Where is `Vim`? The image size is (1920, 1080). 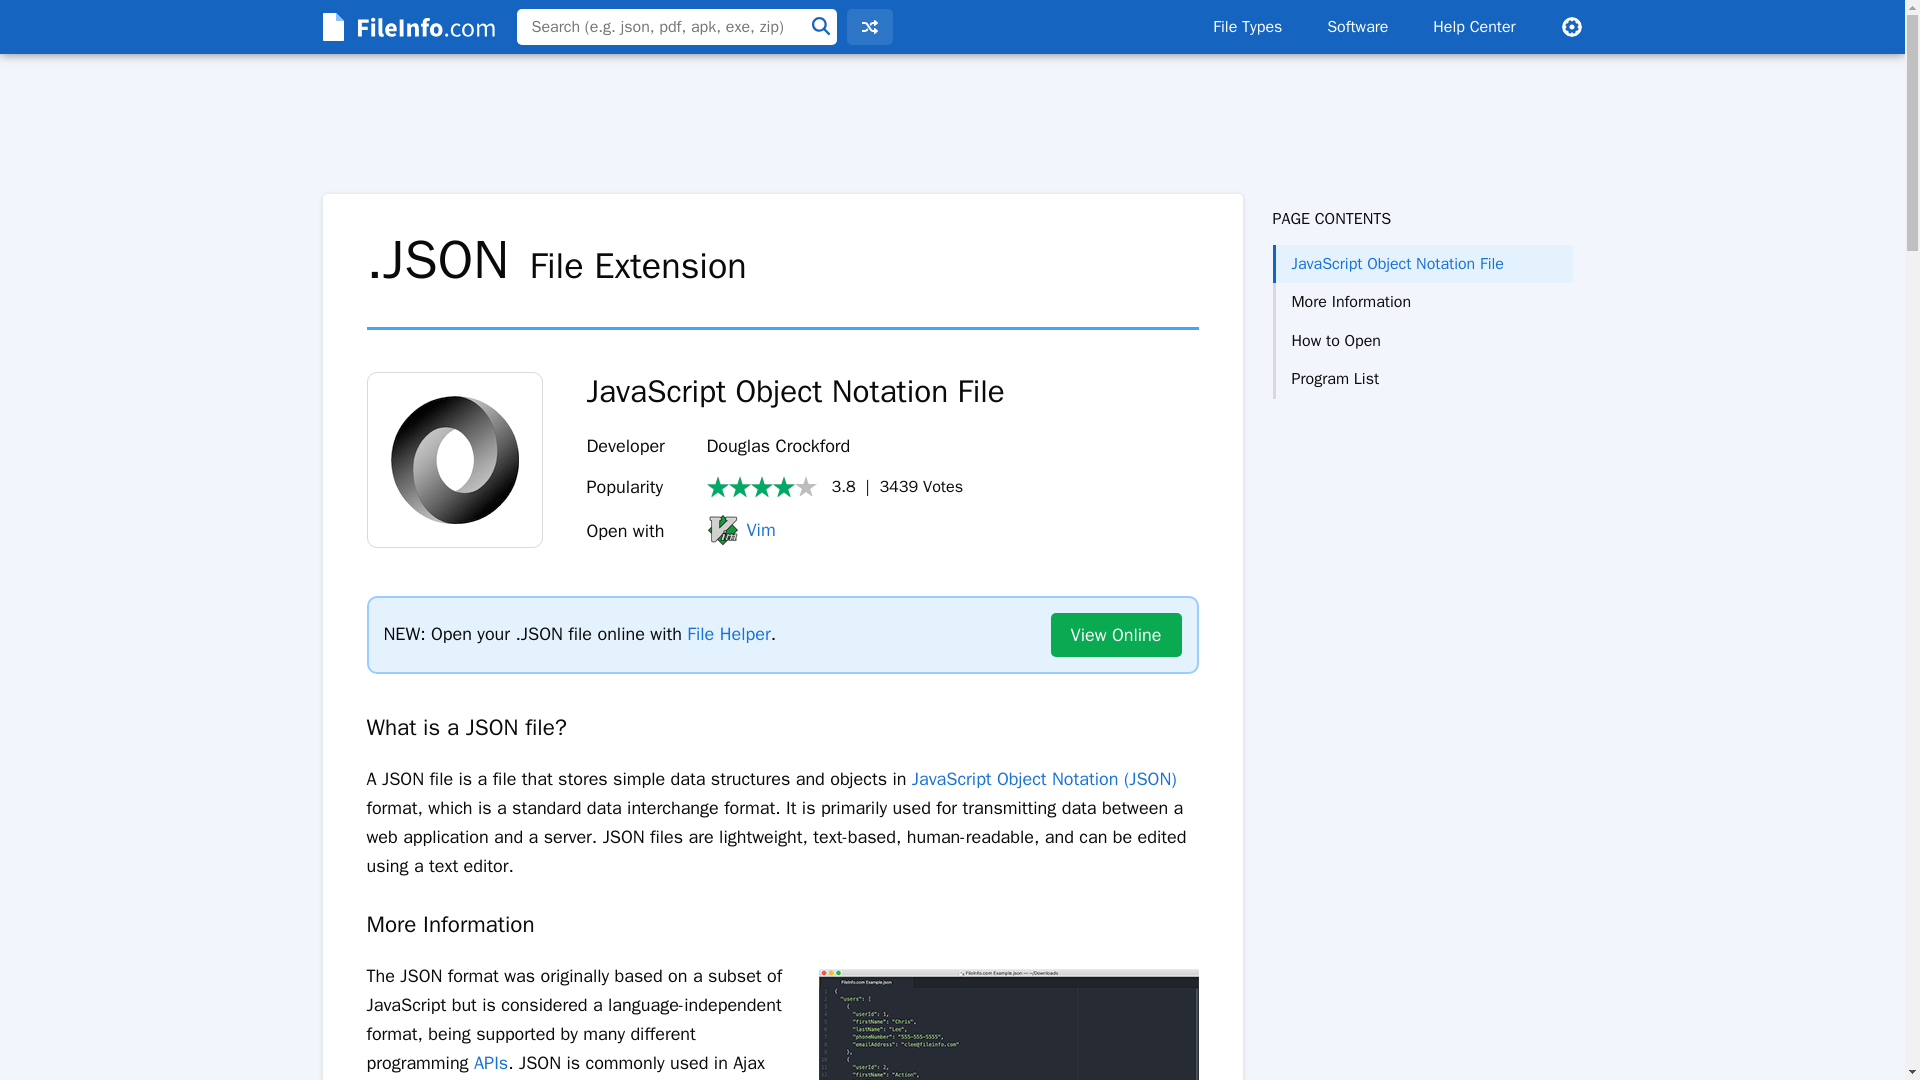 Vim is located at coordinates (740, 530).